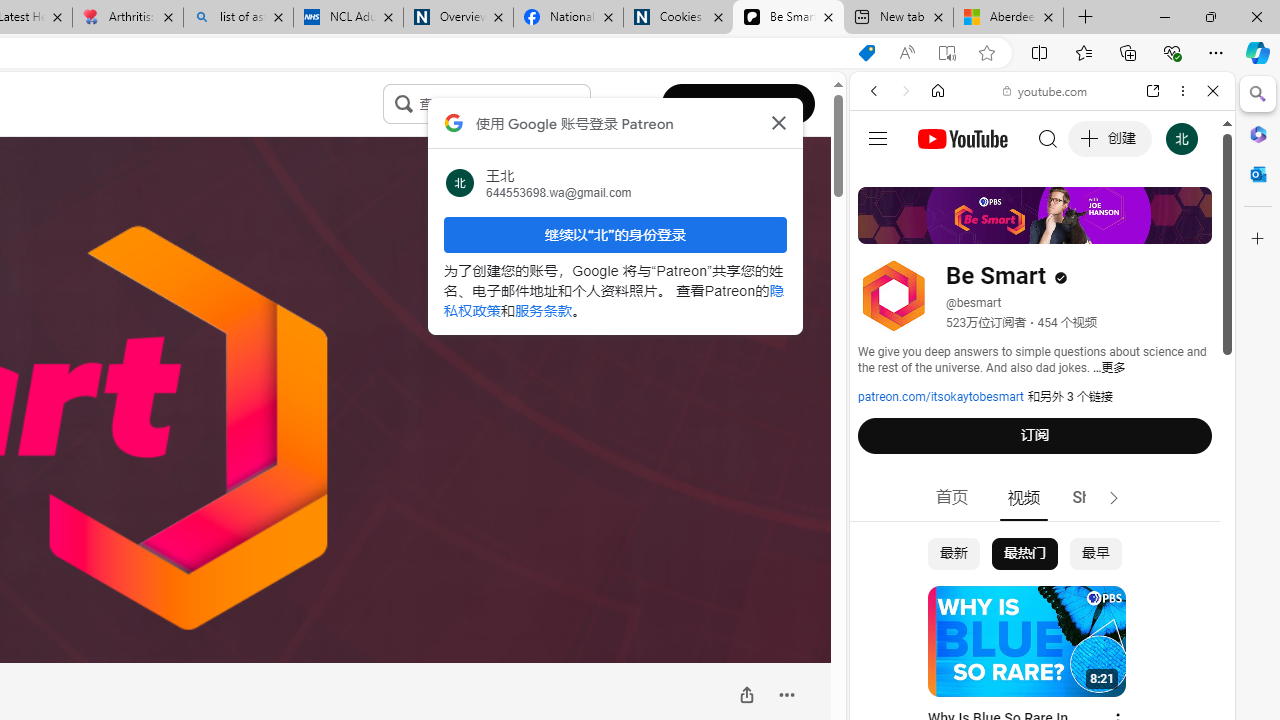  What do you see at coordinates (1042, 446) in the screenshot?
I see `#you` at bounding box center [1042, 446].